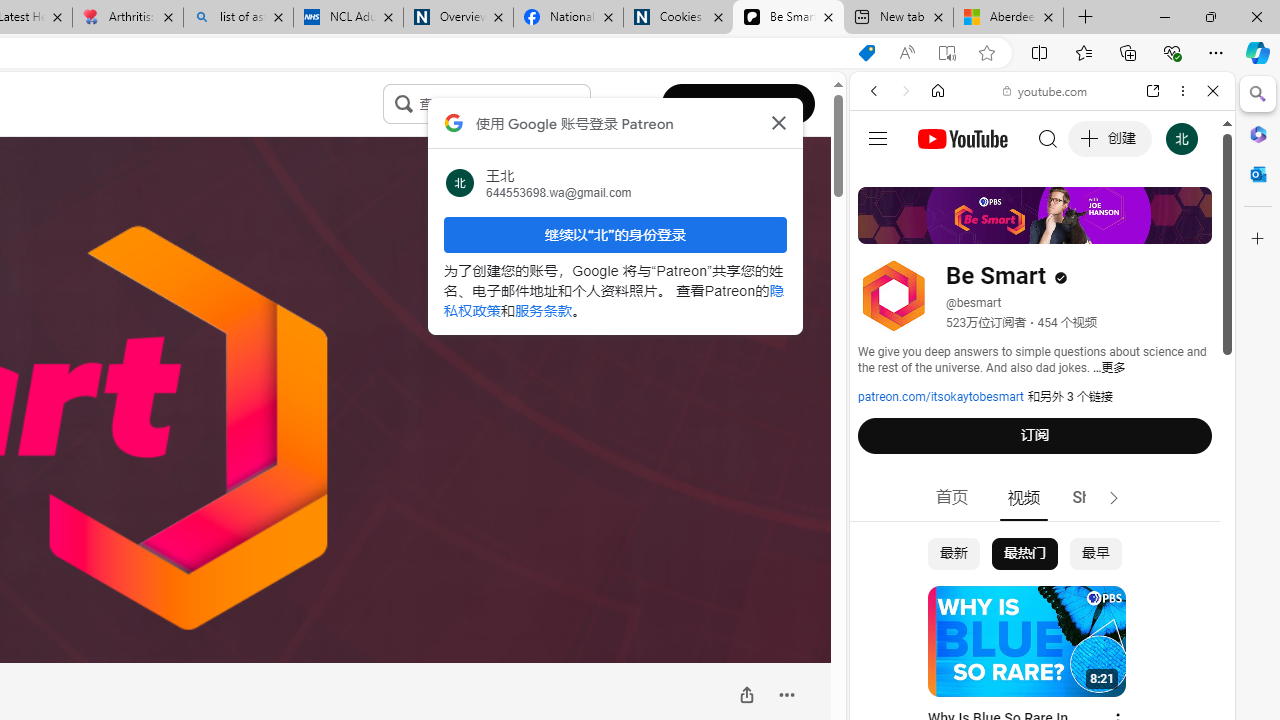  What do you see at coordinates (1042, 446) in the screenshot?
I see `#you` at bounding box center [1042, 446].